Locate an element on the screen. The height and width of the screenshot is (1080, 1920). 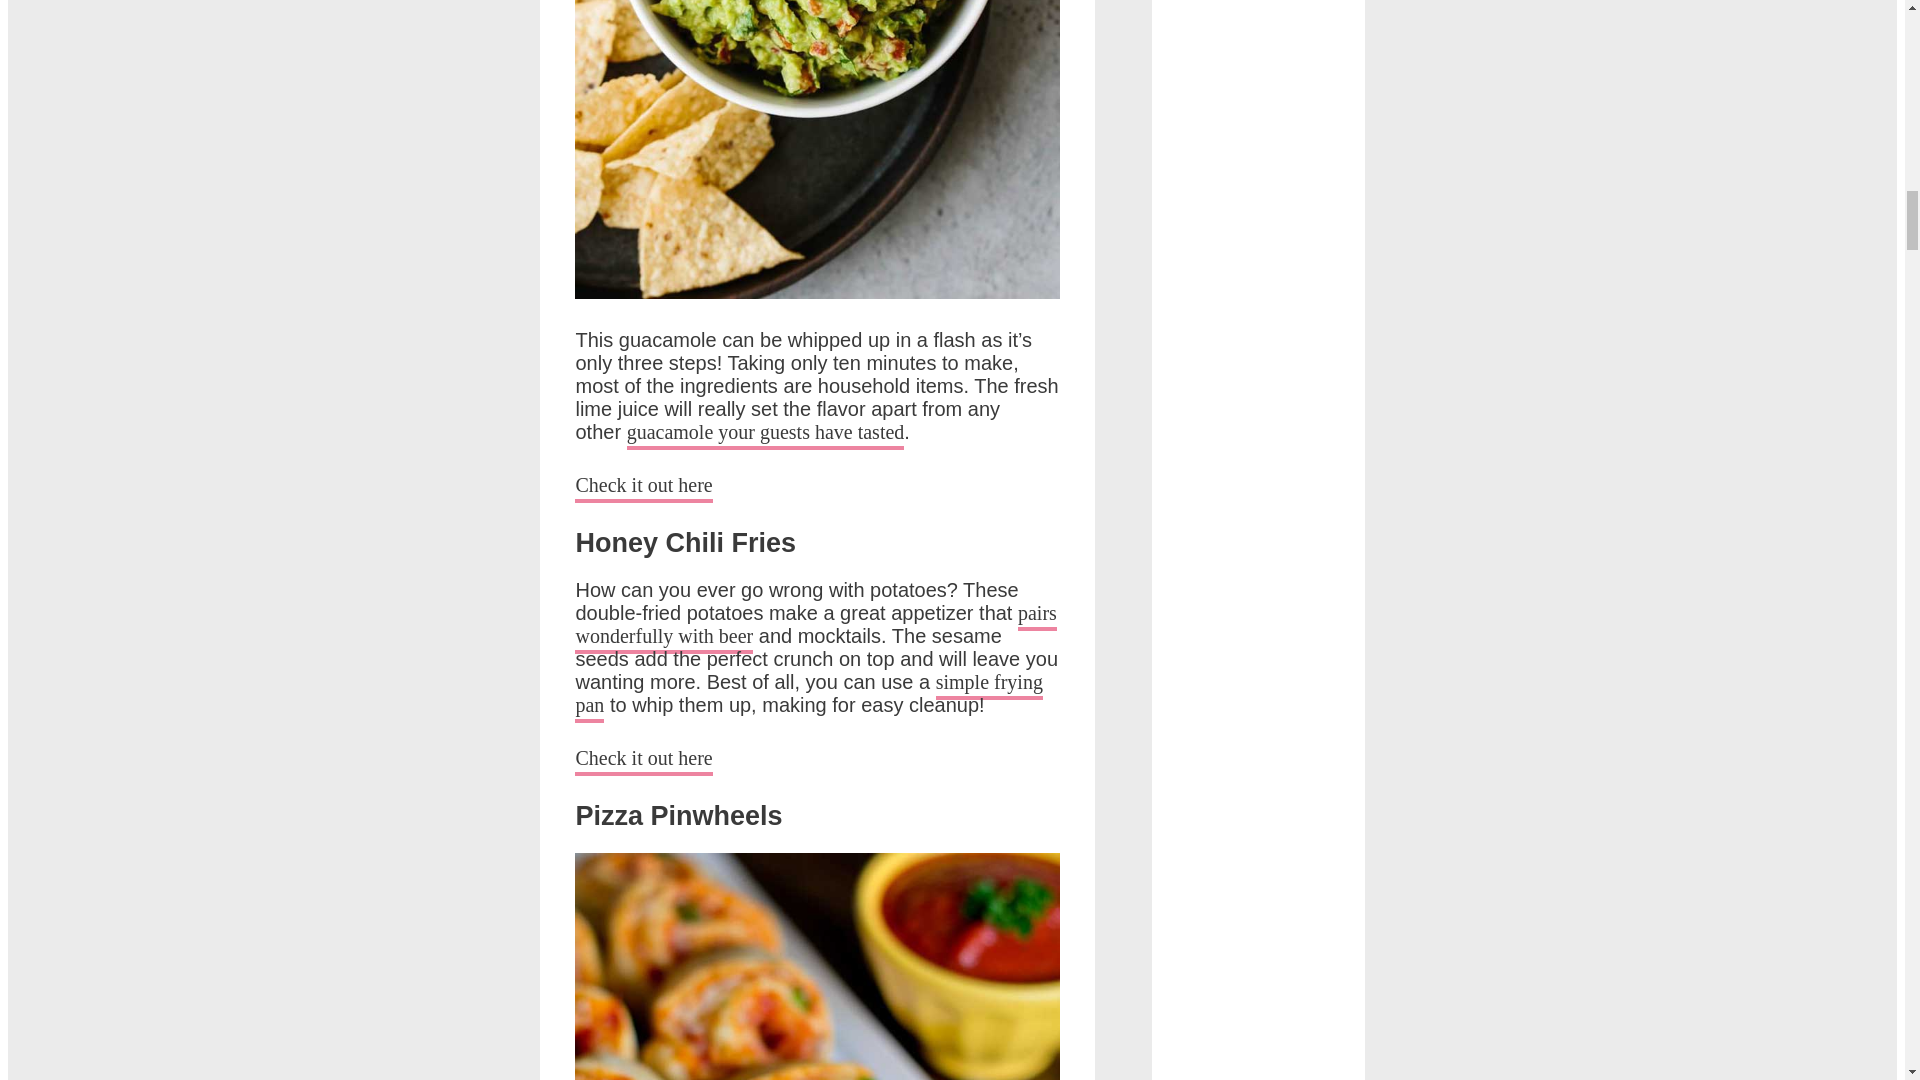
Check it out here is located at coordinates (643, 762).